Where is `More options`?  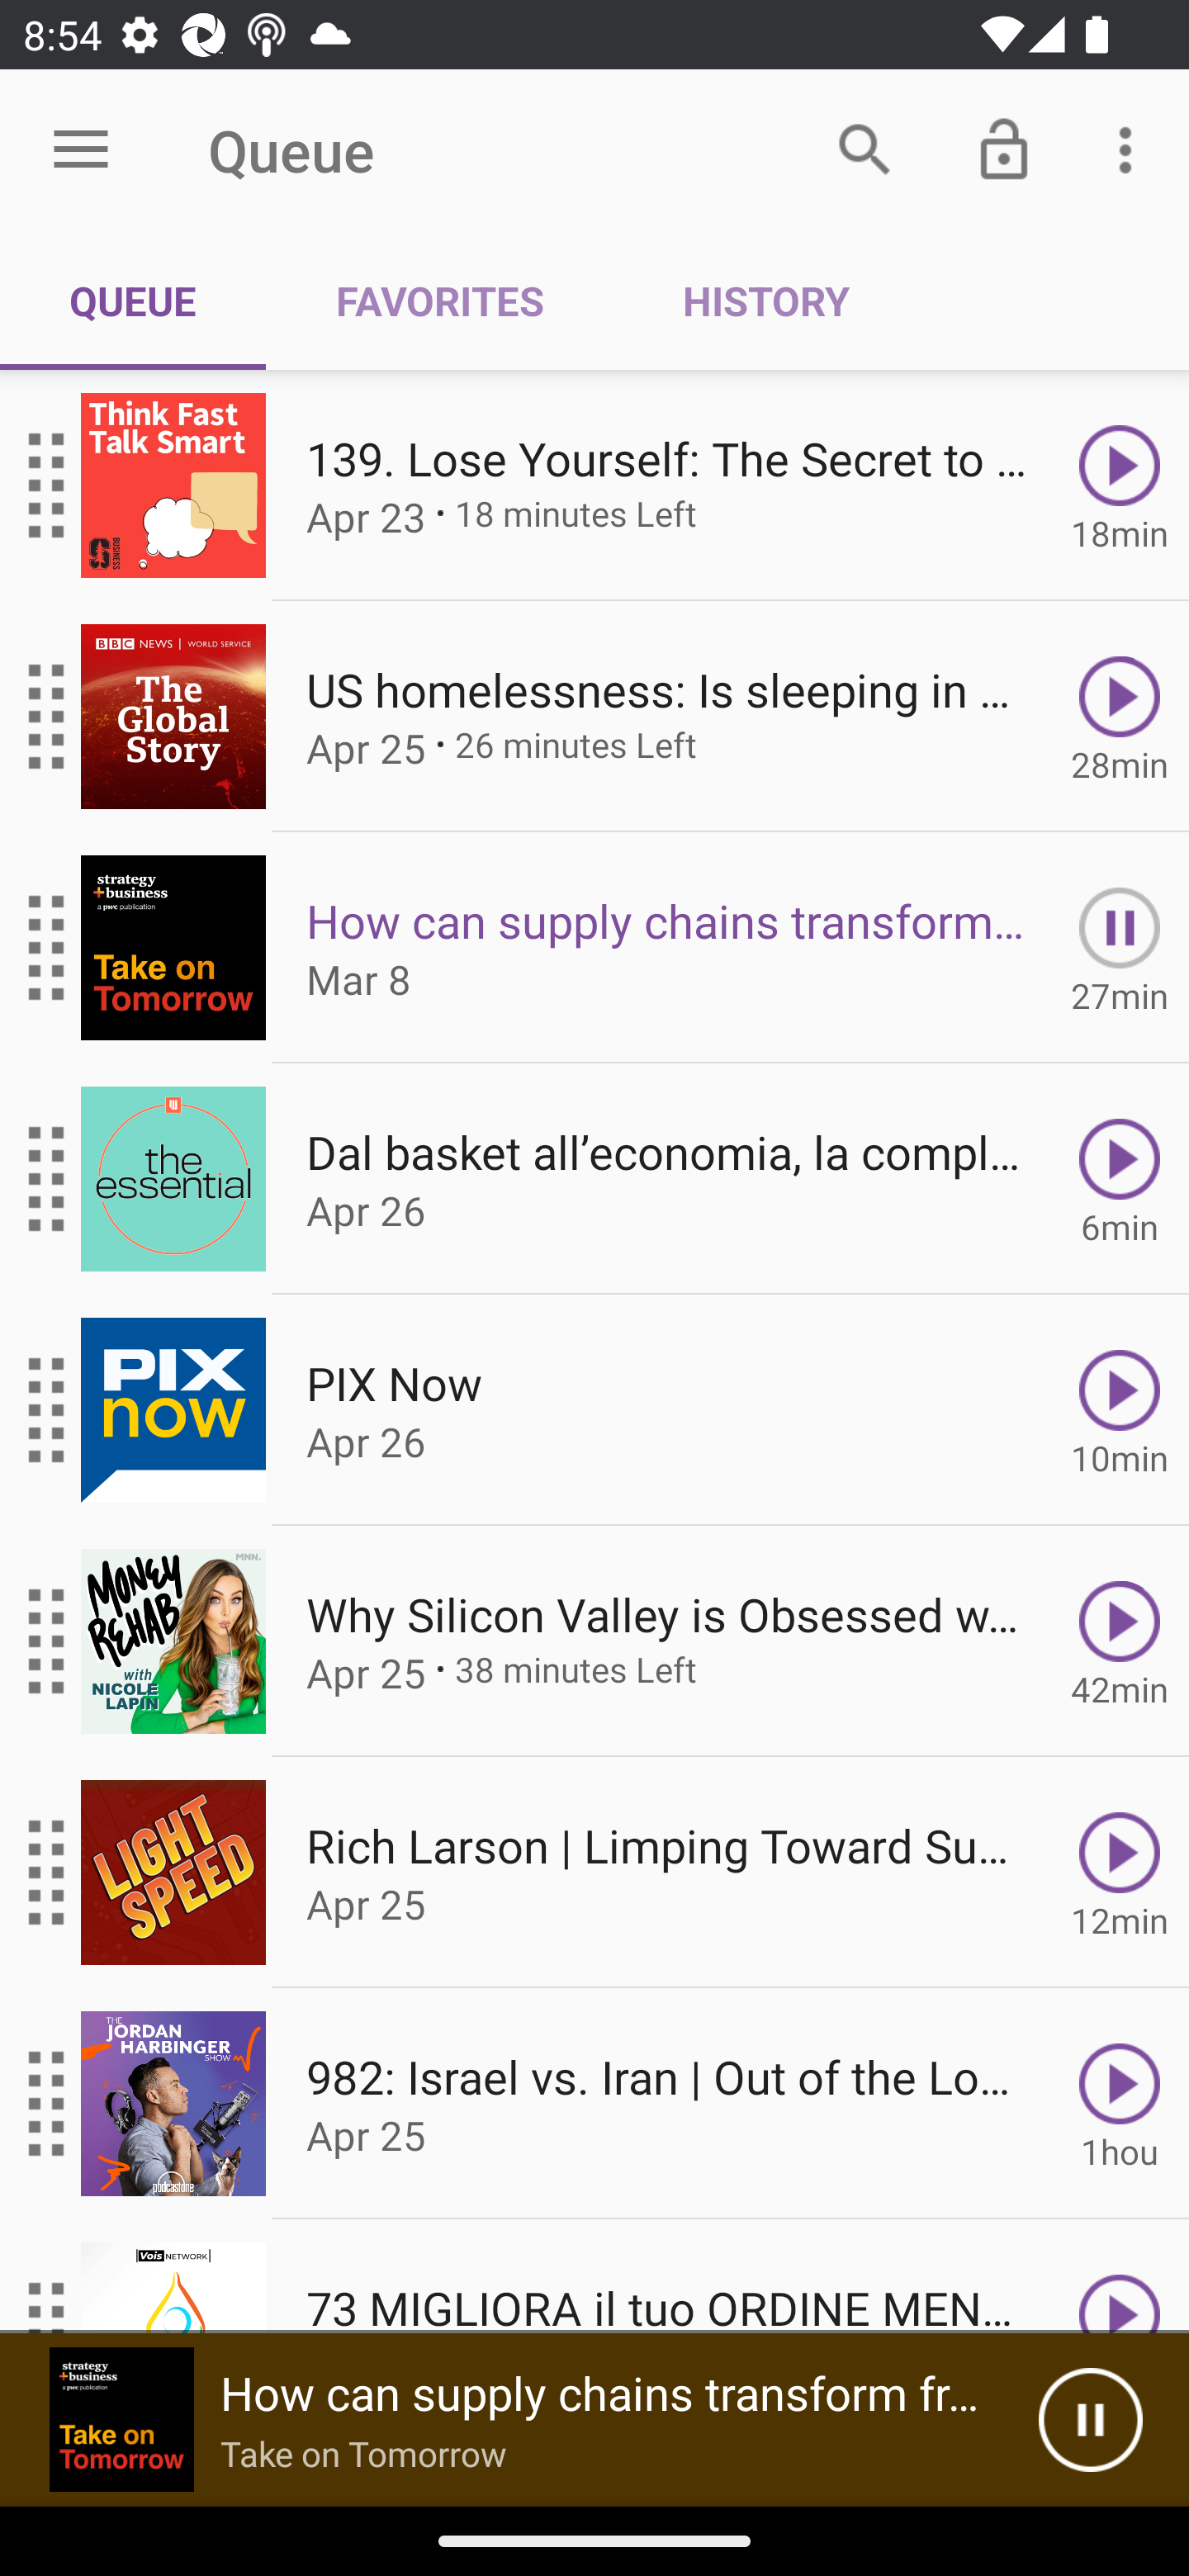
More options is located at coordinates (1131, 149).